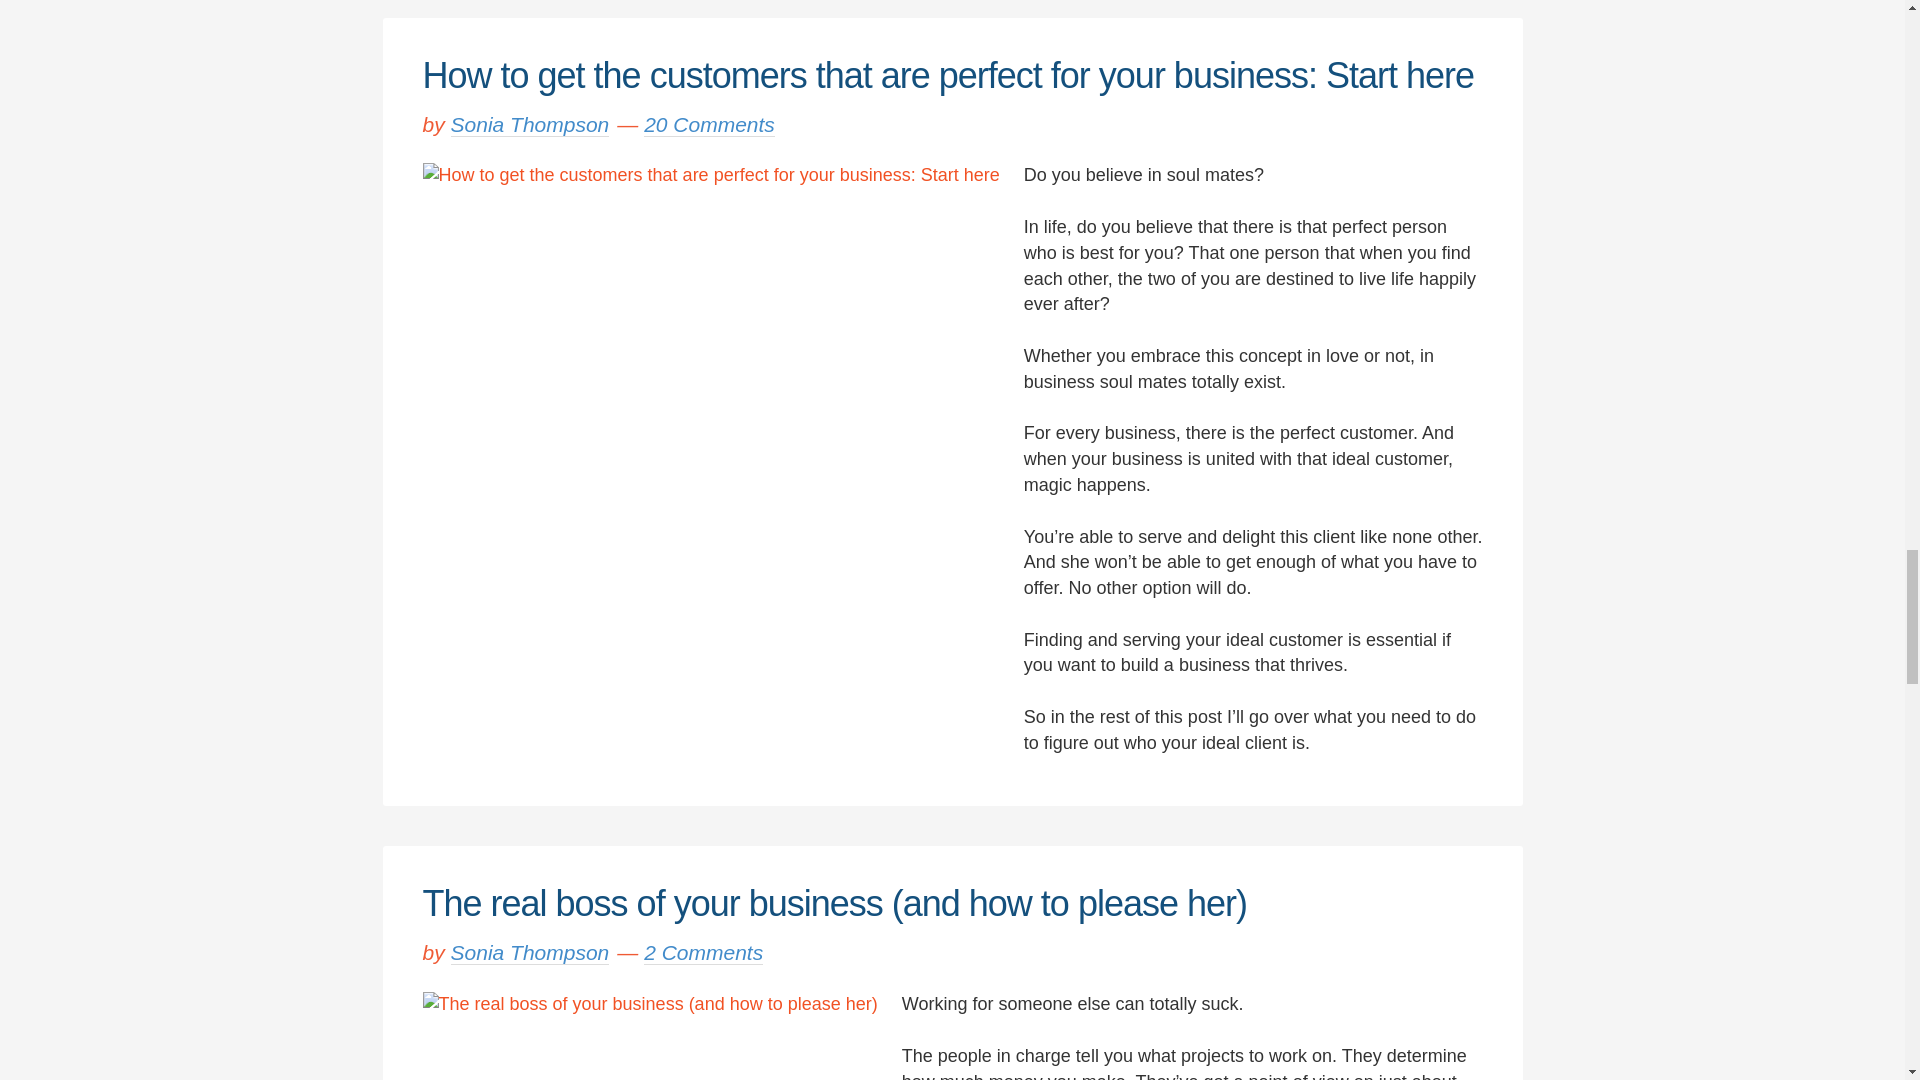  What do you see at coordinates (530, 952) in the screenshot?
I see `Sonia Thompson` at bounding box center [530, 952].